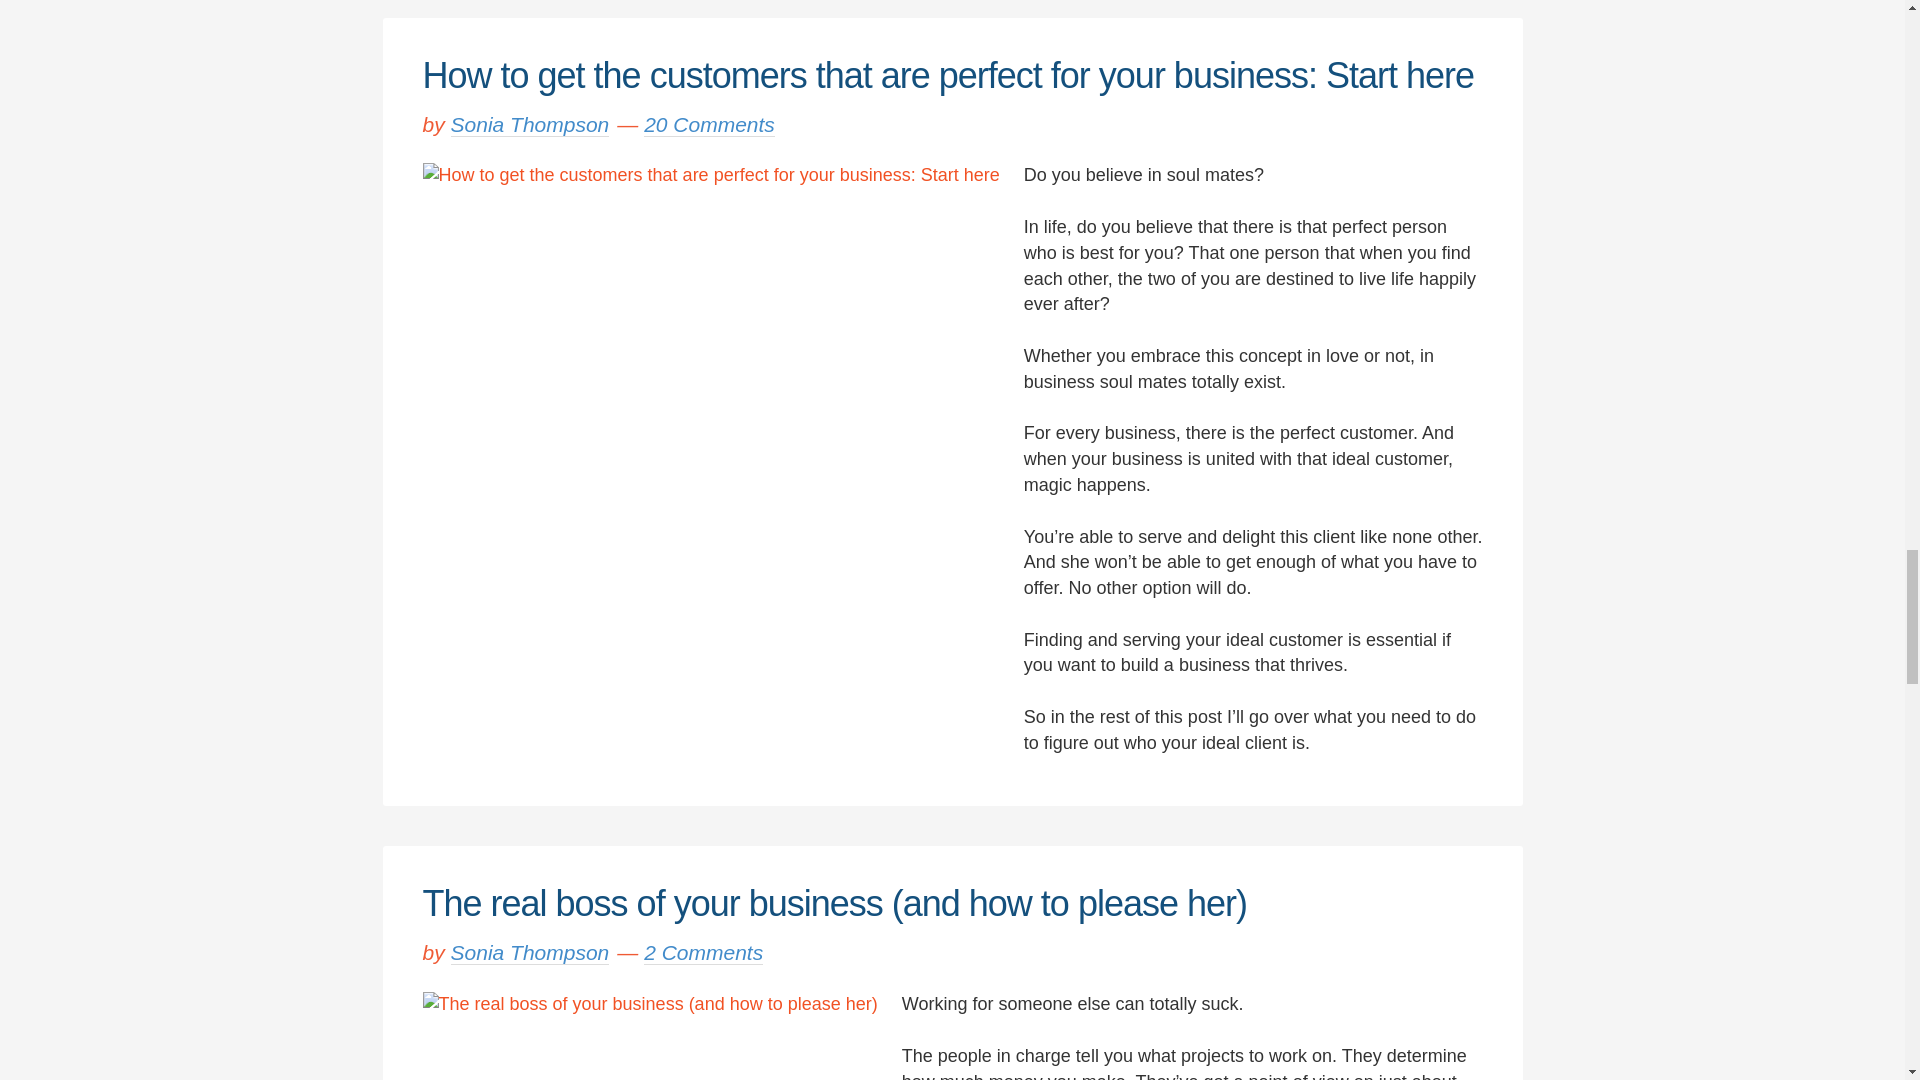  What do you see at coordinates (530, 952) in the screenshot?
I see `Sonia Thompson` at bounding box center [530, 952].